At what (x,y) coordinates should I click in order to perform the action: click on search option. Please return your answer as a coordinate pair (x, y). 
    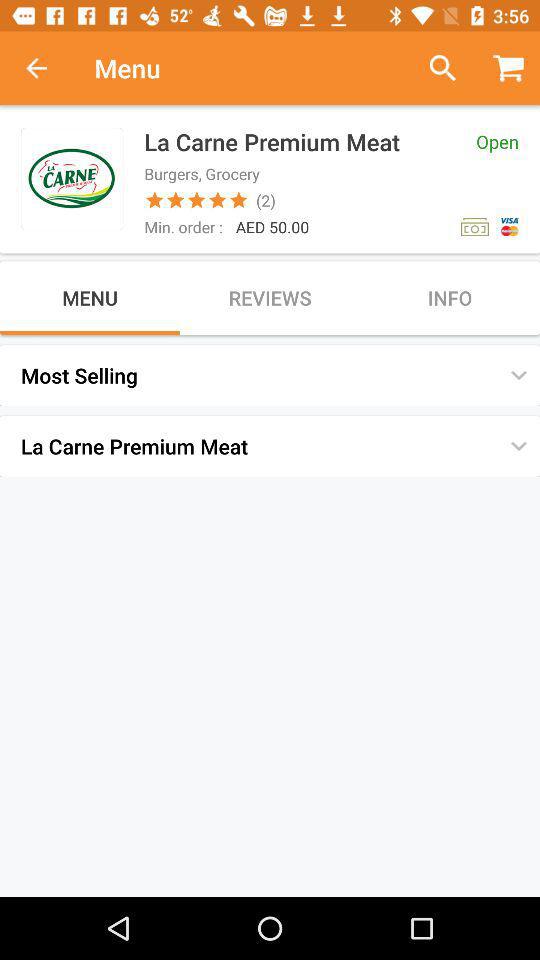
    Looking at the image, I should click on (434, 68).